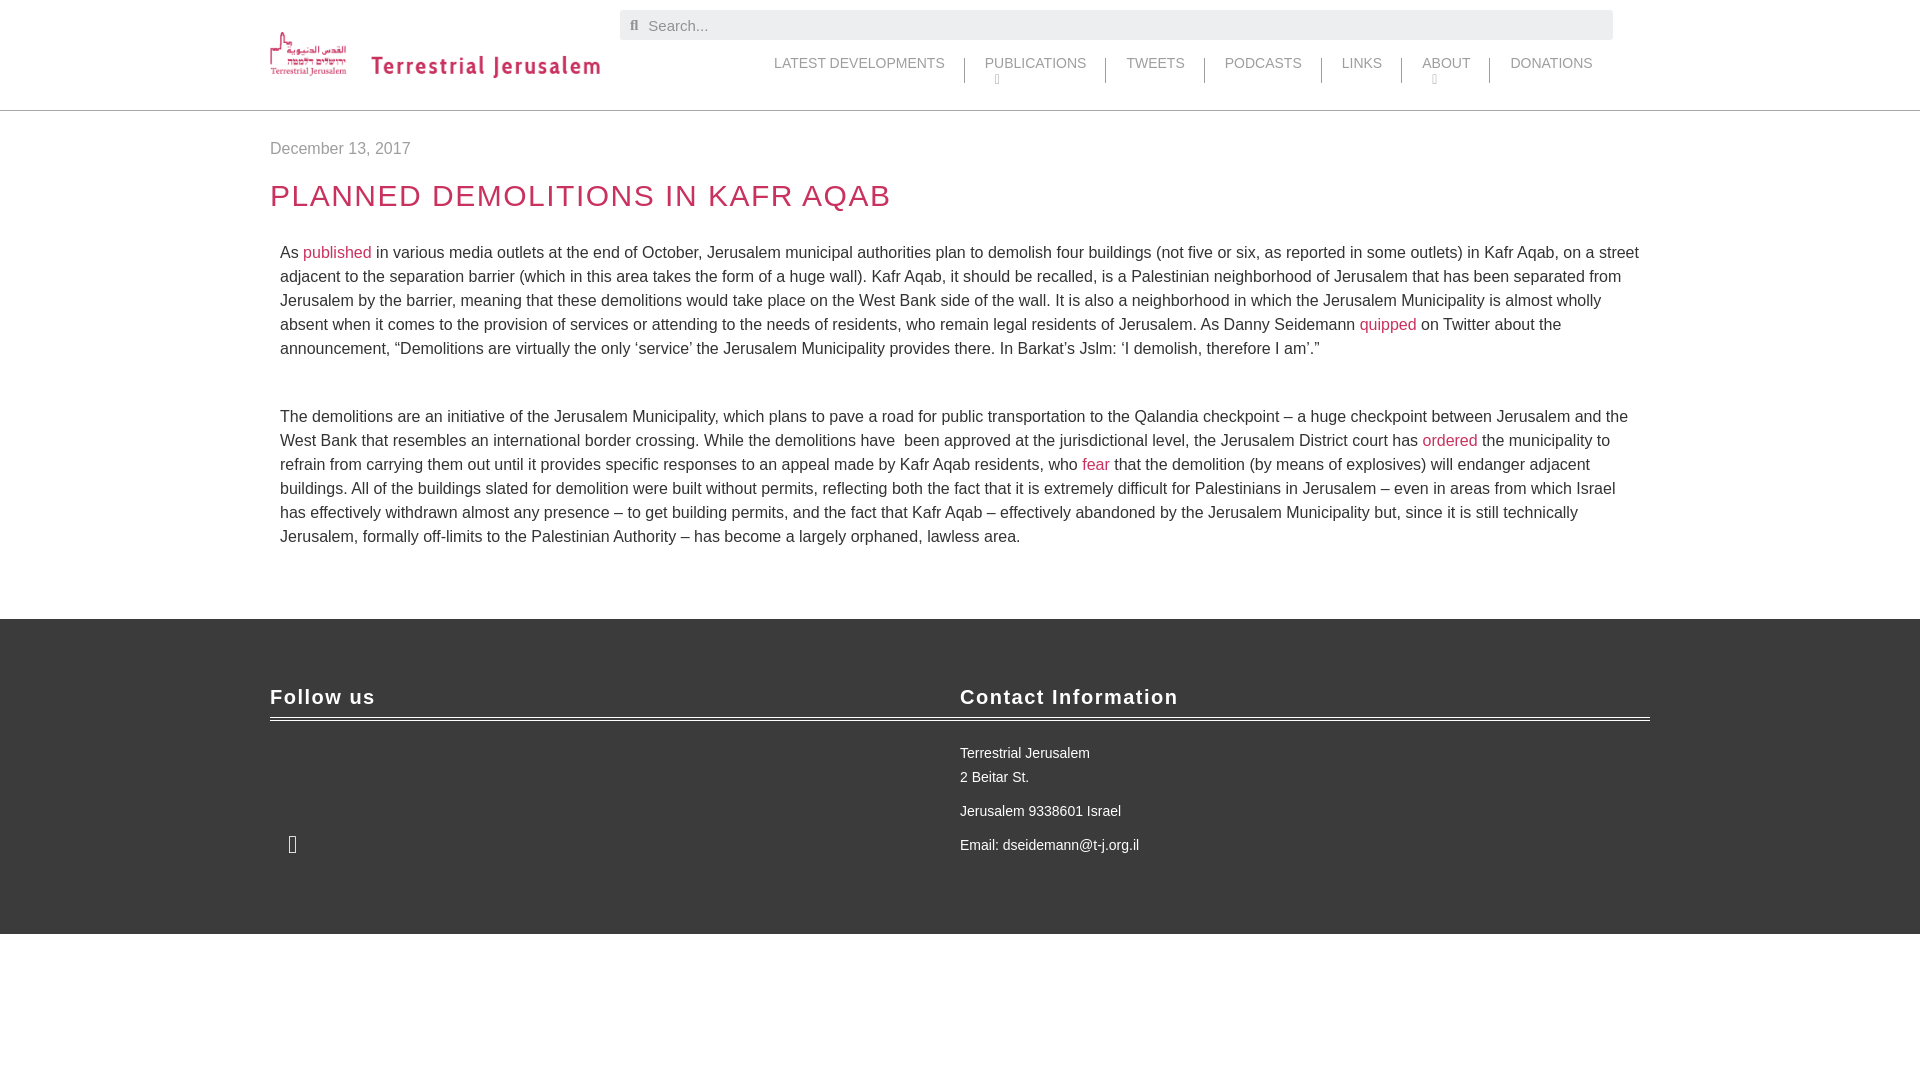  Describe the element at coordinates (1445, 70) in the screenshot. I see `ABOUT` at that location.